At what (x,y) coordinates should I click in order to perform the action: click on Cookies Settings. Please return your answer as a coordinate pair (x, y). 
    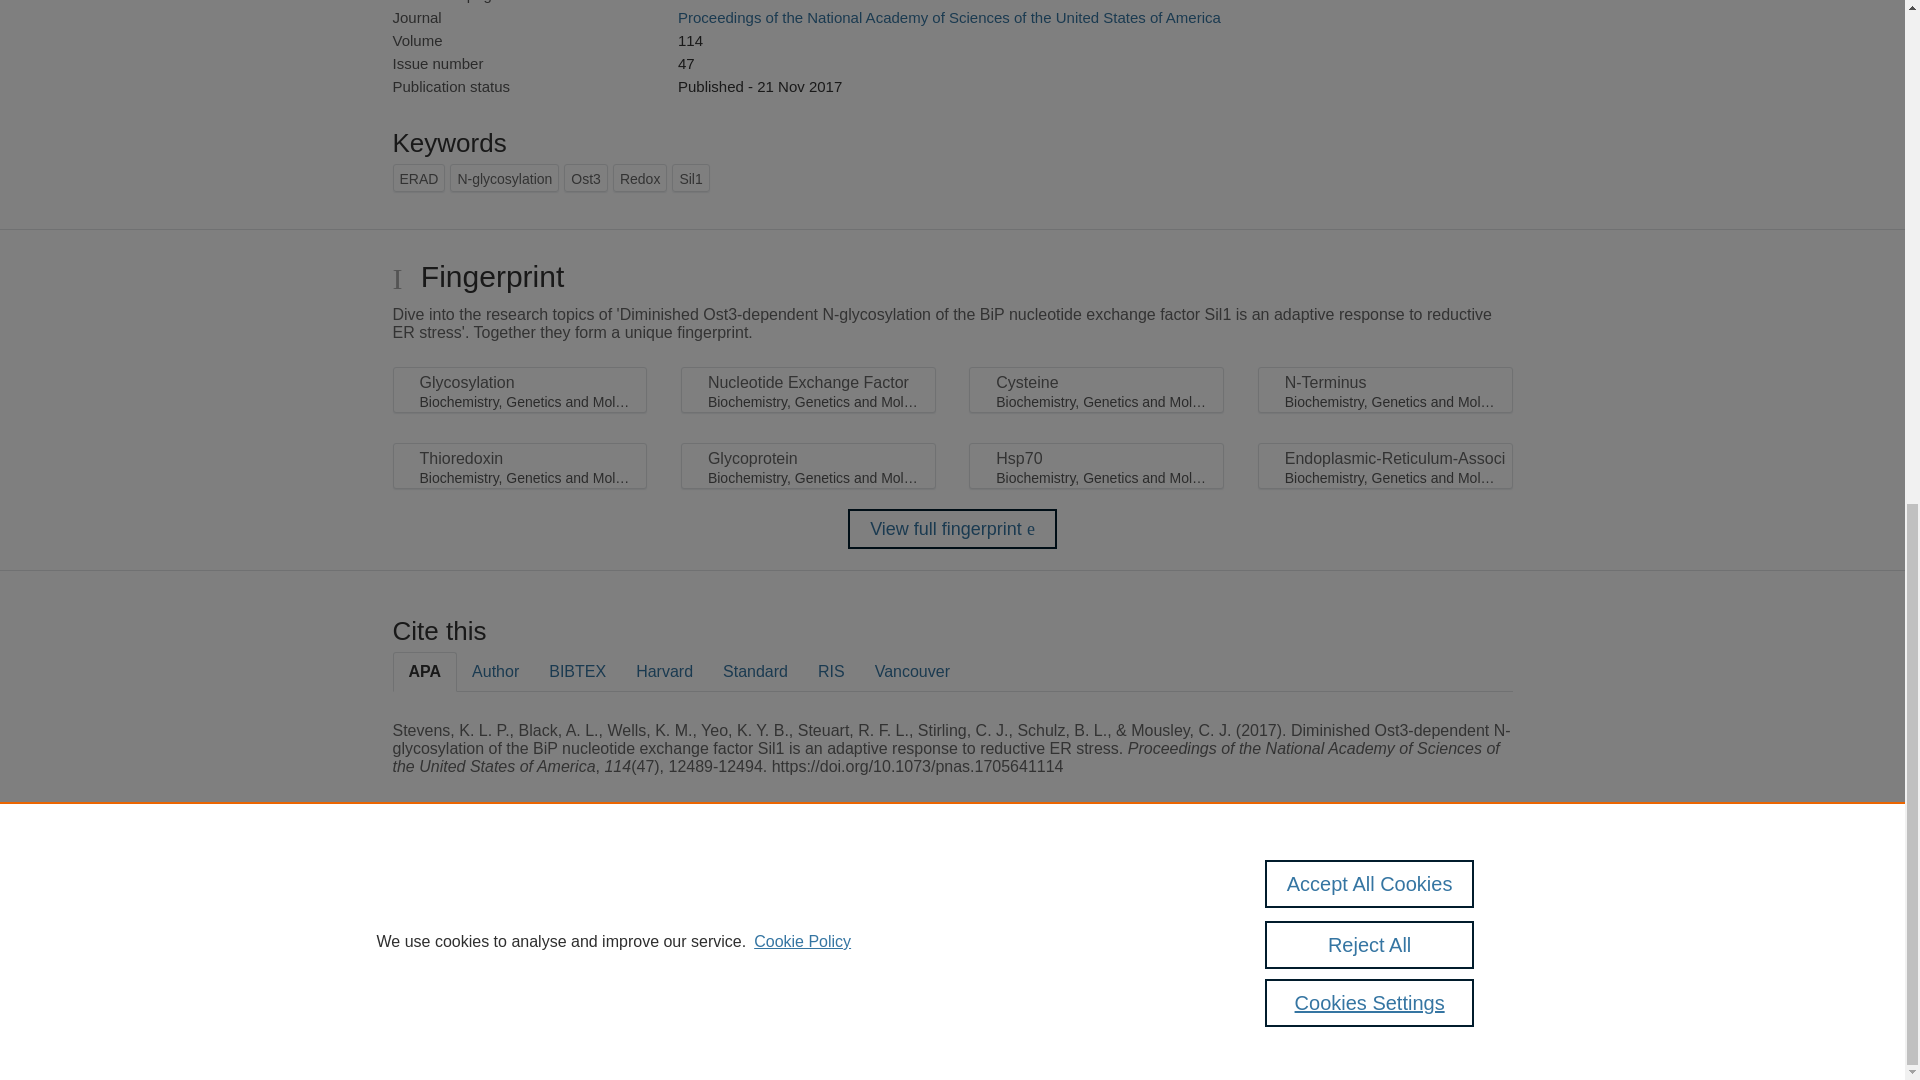
    Looking at the image, I should click on (440, 1002).